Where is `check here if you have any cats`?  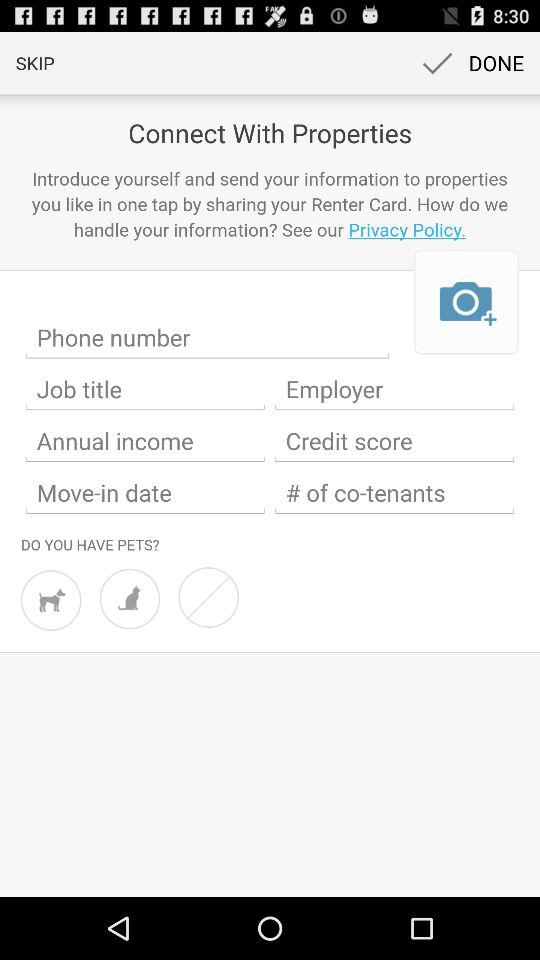
check here if you have any cats is located at coordinates (130, 598).